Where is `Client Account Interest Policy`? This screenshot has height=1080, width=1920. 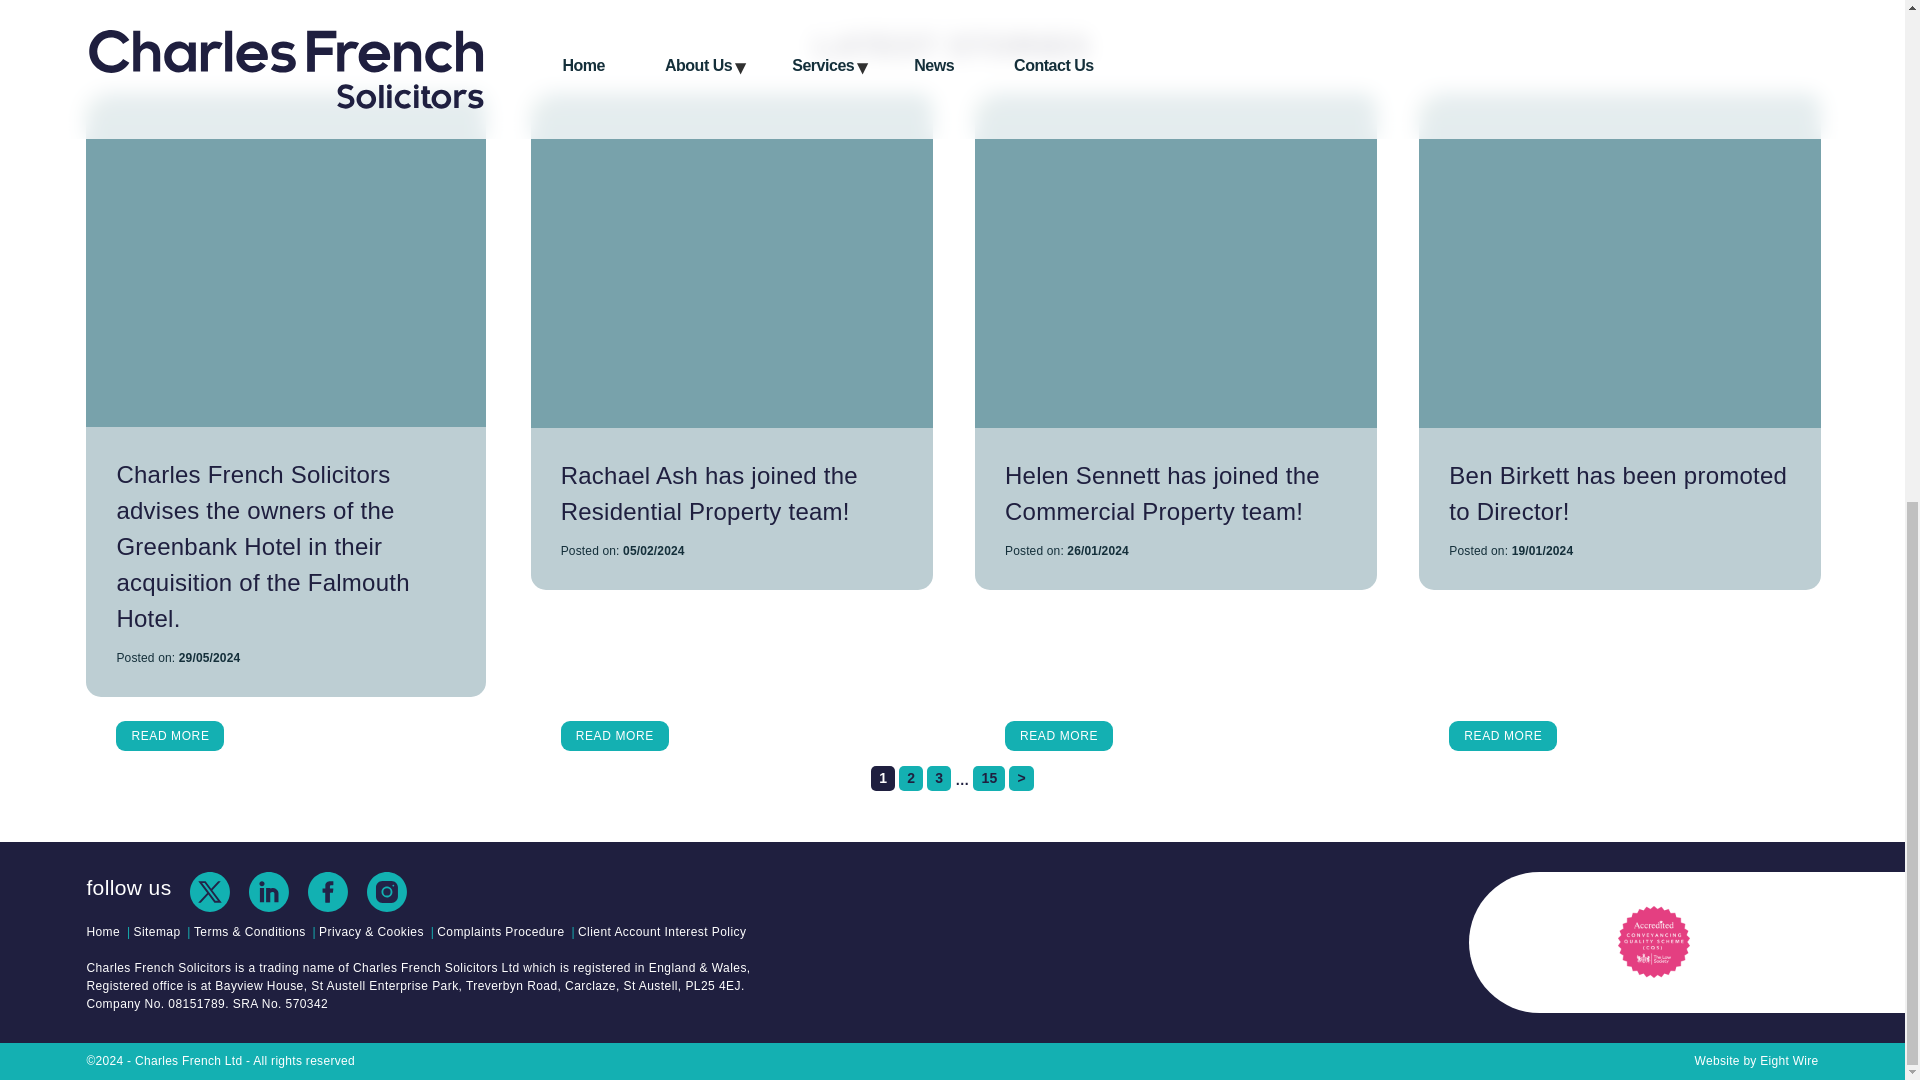 Client Account Interest Policy is located at coordinates (662, 932).